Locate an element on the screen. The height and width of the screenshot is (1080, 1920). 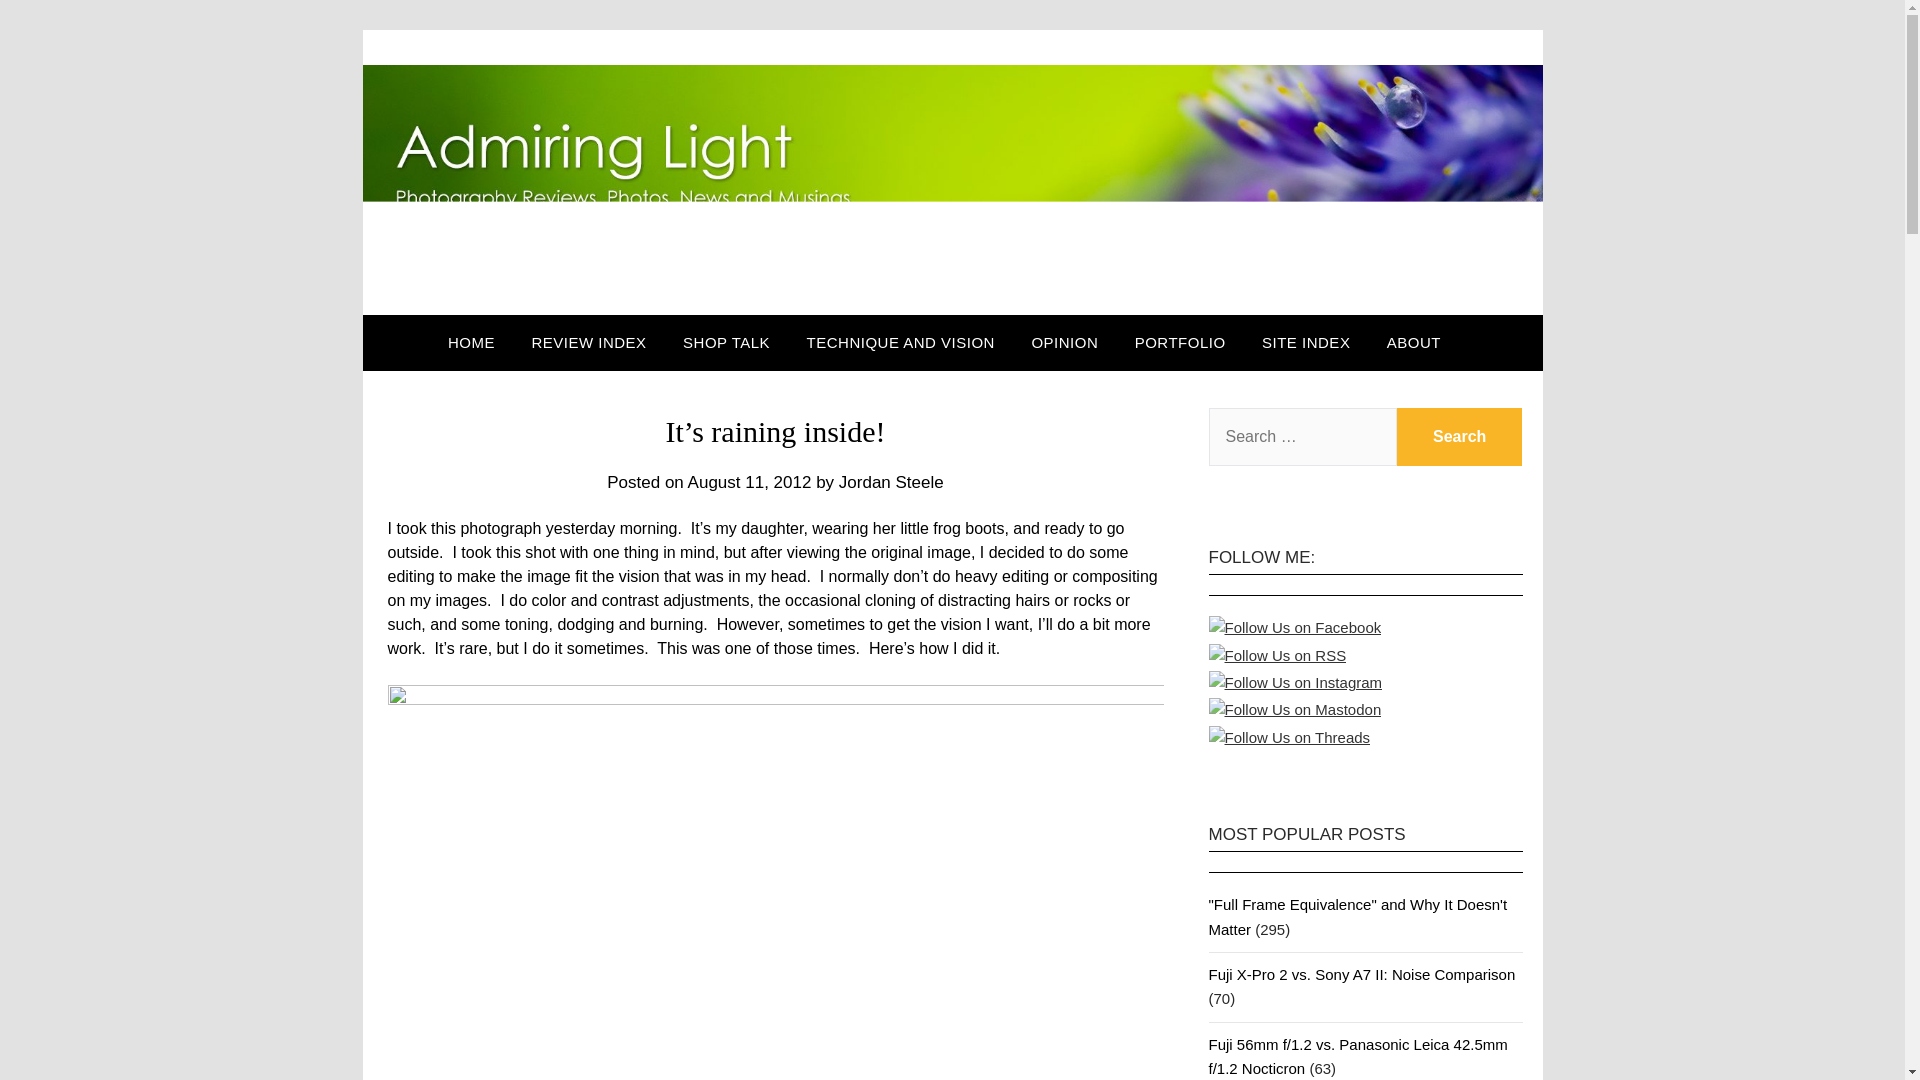
HOME is located at coordinates (478, 343).